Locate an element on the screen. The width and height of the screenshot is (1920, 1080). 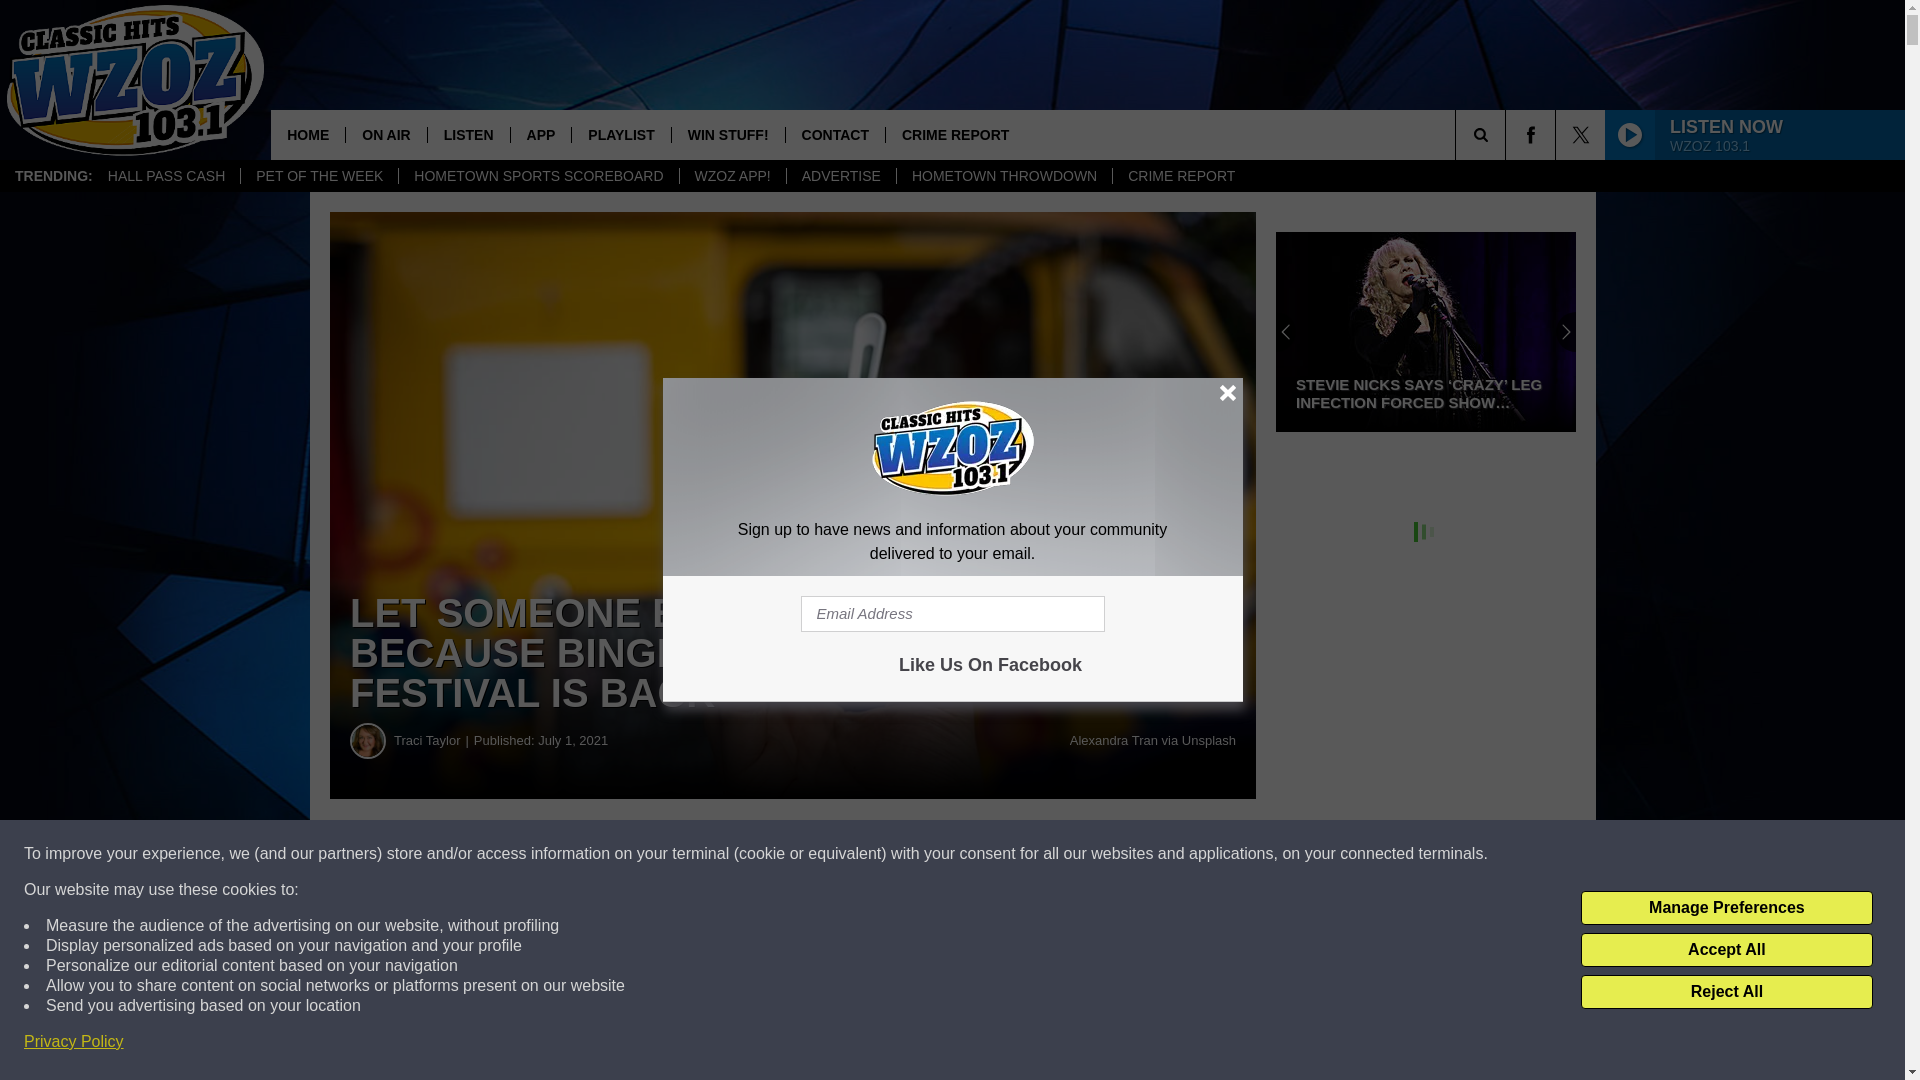
WZOZ APP! is located at coordinates (732, 176).